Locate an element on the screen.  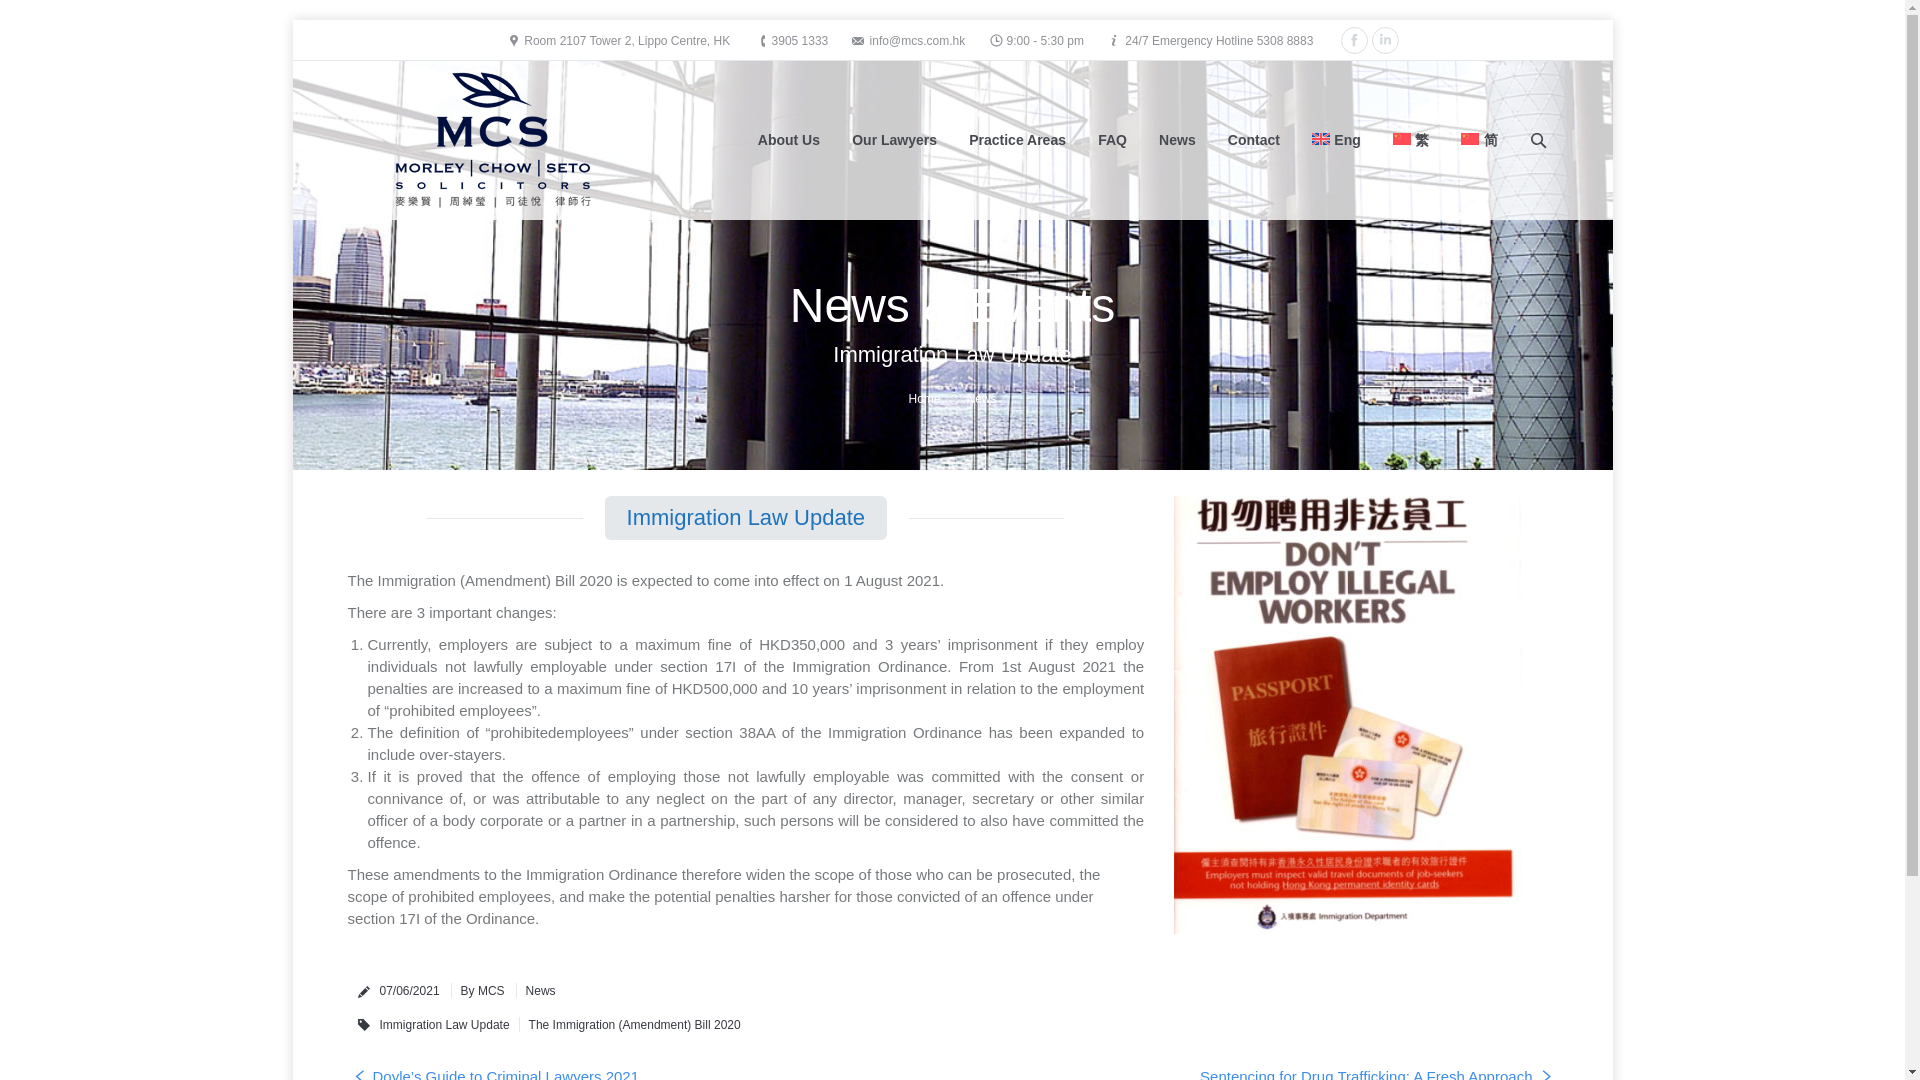
2:30 pm is located at coordinates (410, 990).